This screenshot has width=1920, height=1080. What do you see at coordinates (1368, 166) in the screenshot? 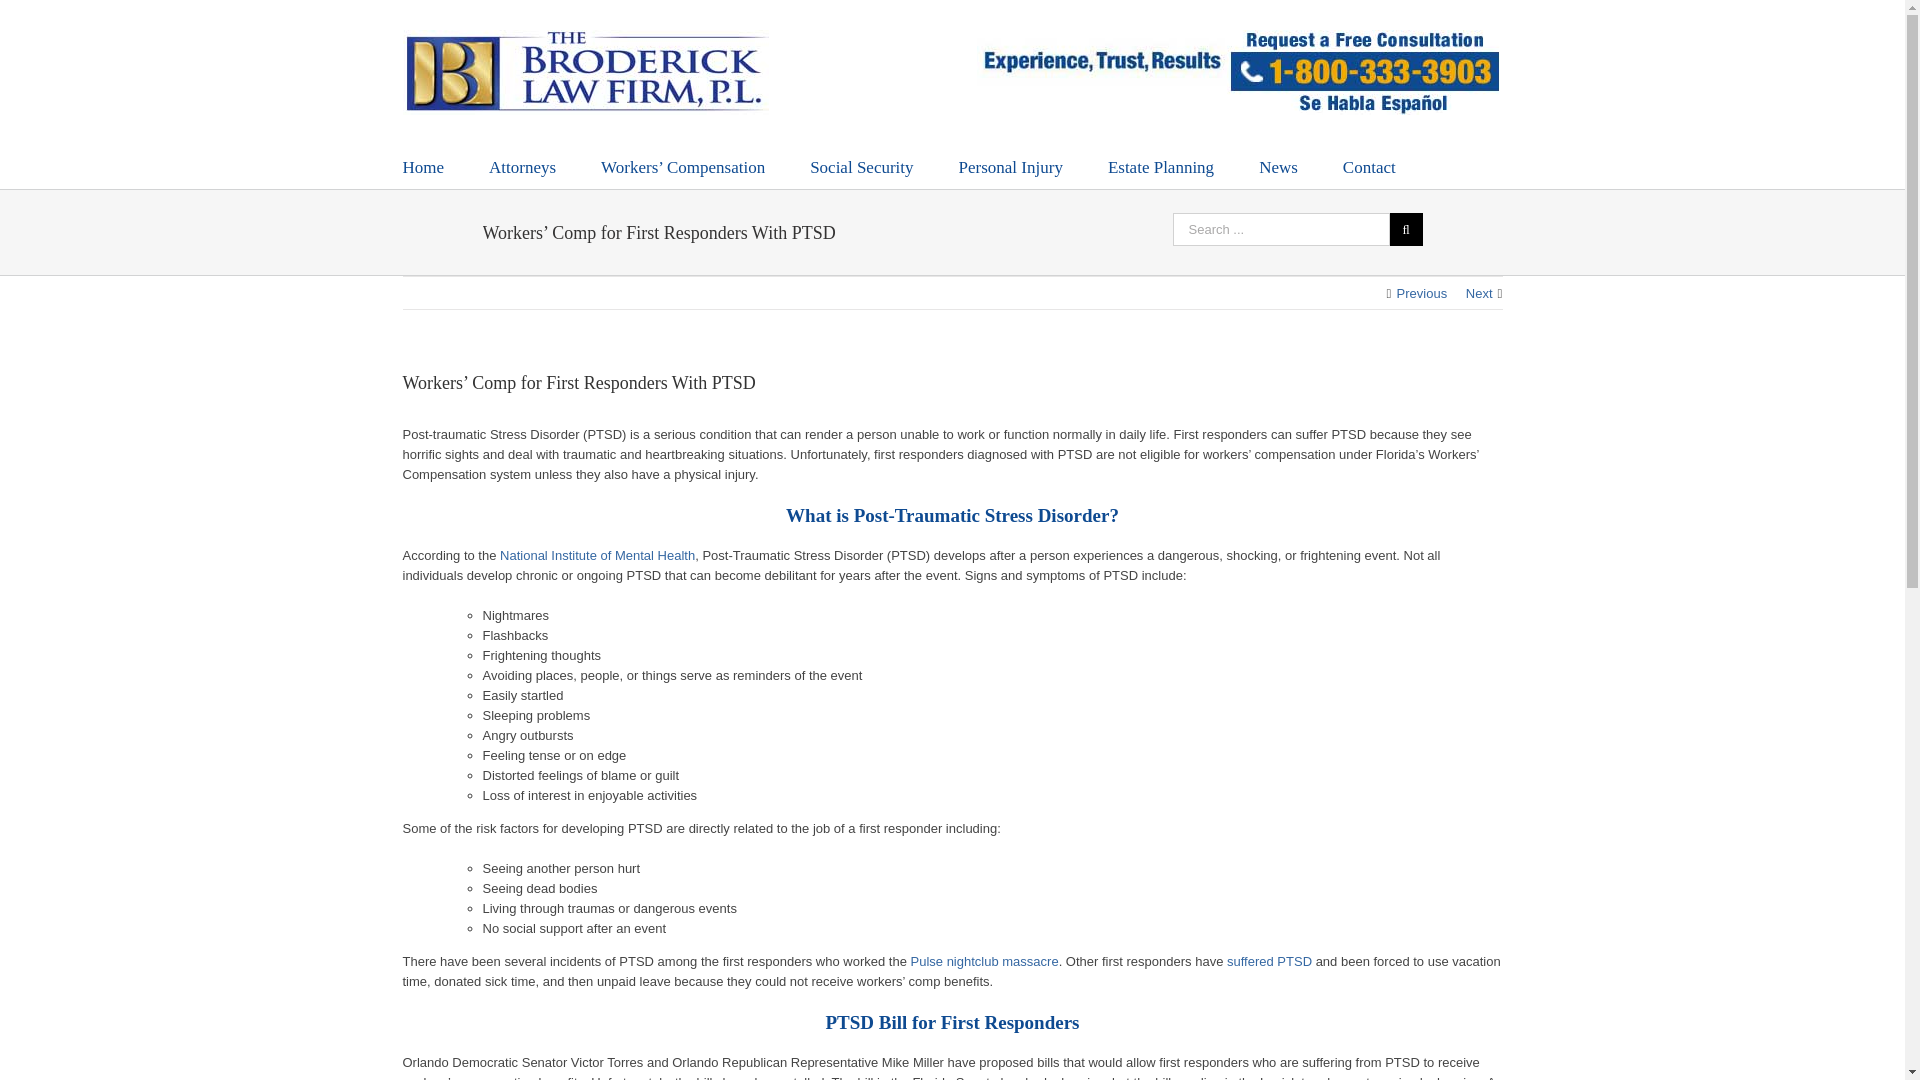
I see `Contact` at bounding box center [1368, 166].